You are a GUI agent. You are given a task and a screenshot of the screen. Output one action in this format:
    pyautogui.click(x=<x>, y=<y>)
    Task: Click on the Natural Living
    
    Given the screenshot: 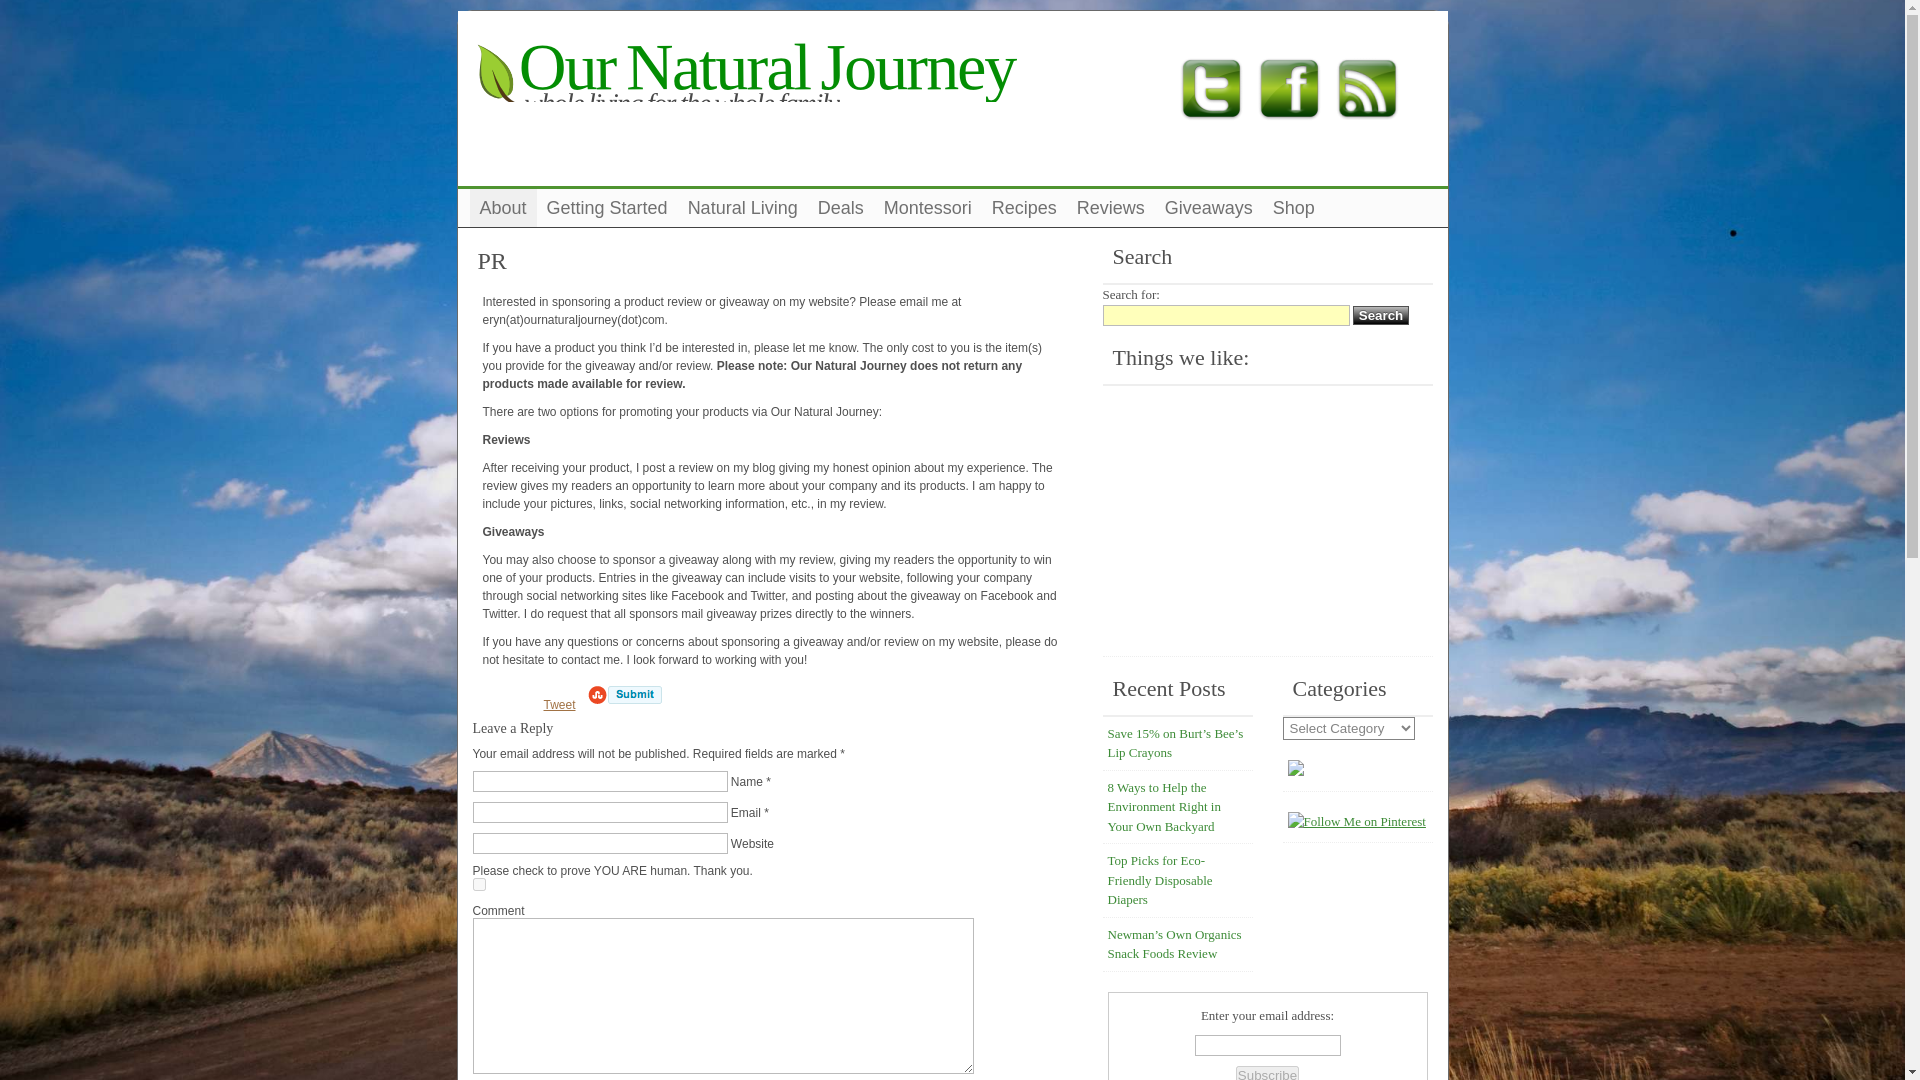 What is the action you would take?
    pyautogui.click(x=742, y=208)
    